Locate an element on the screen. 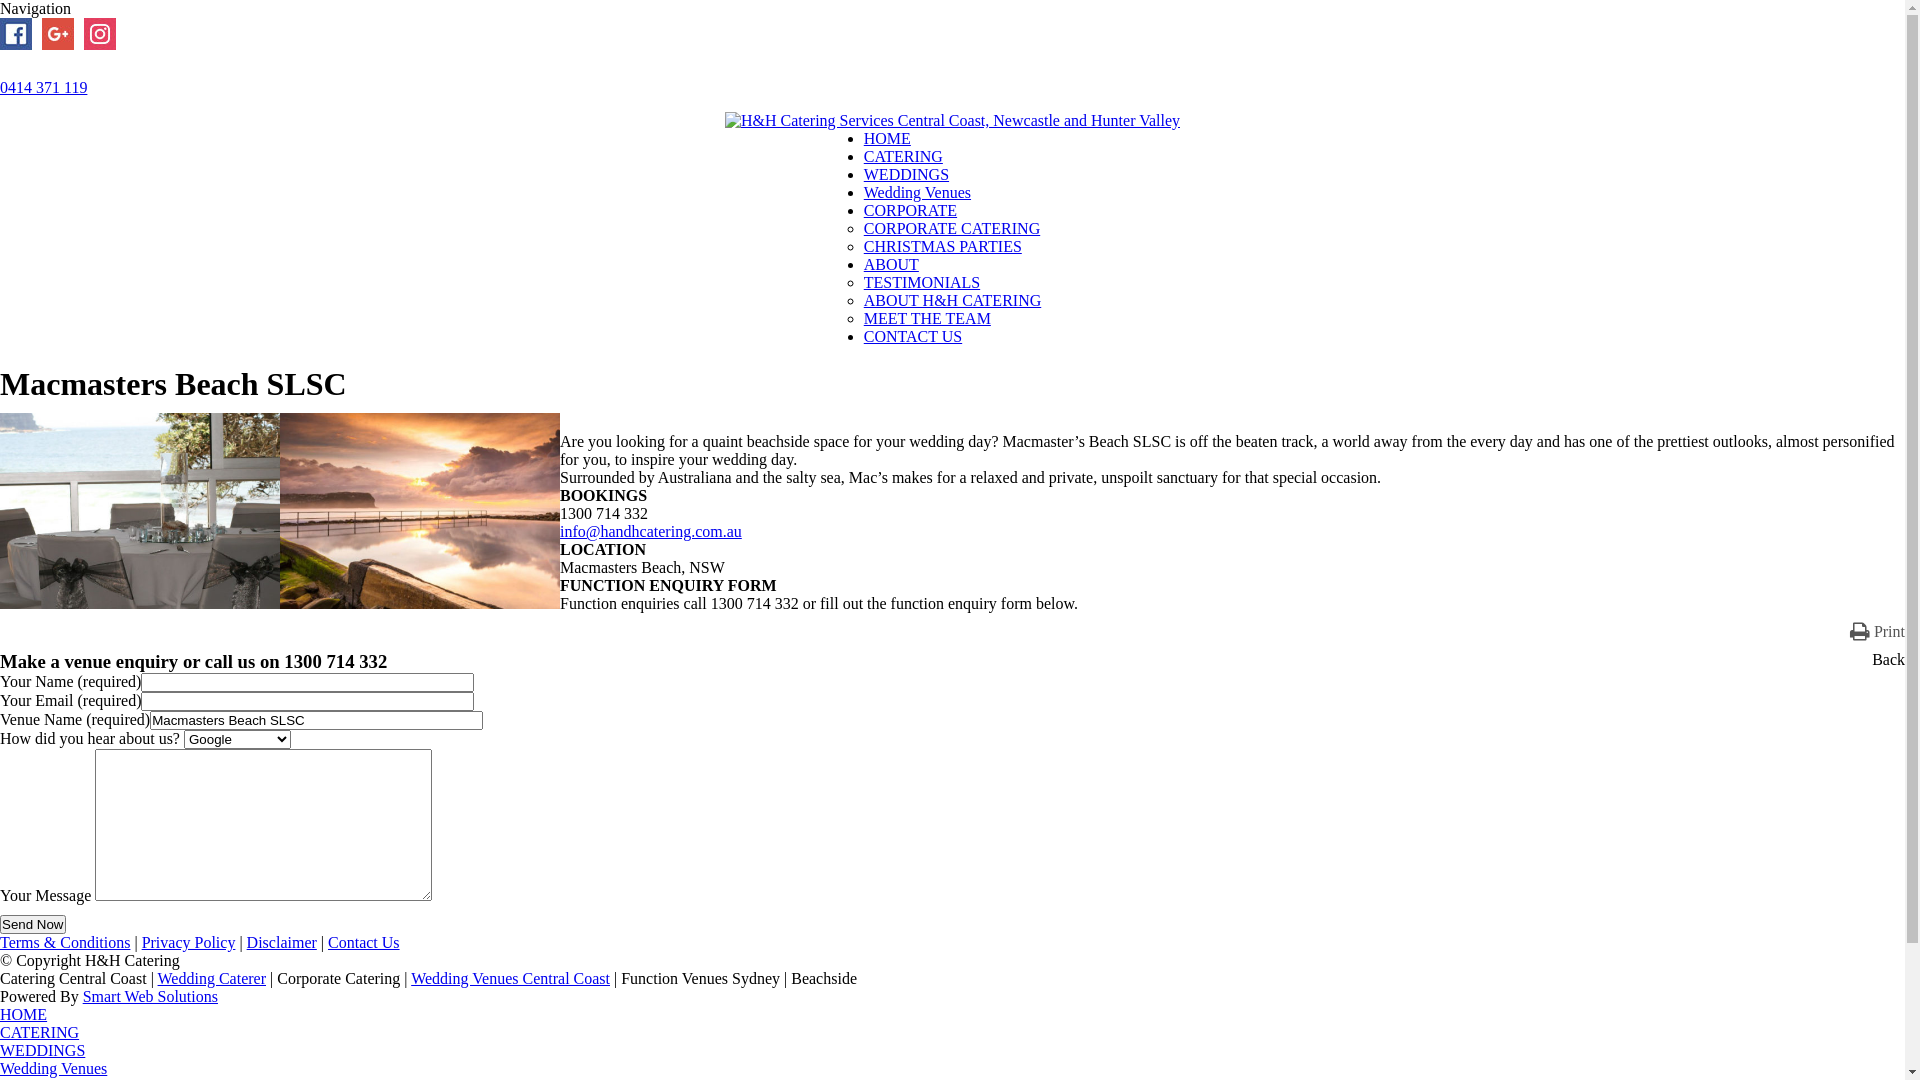 The width and height of the screenshot is (1920, 1080). WEDDINGS is located at coordinates (906, 174).